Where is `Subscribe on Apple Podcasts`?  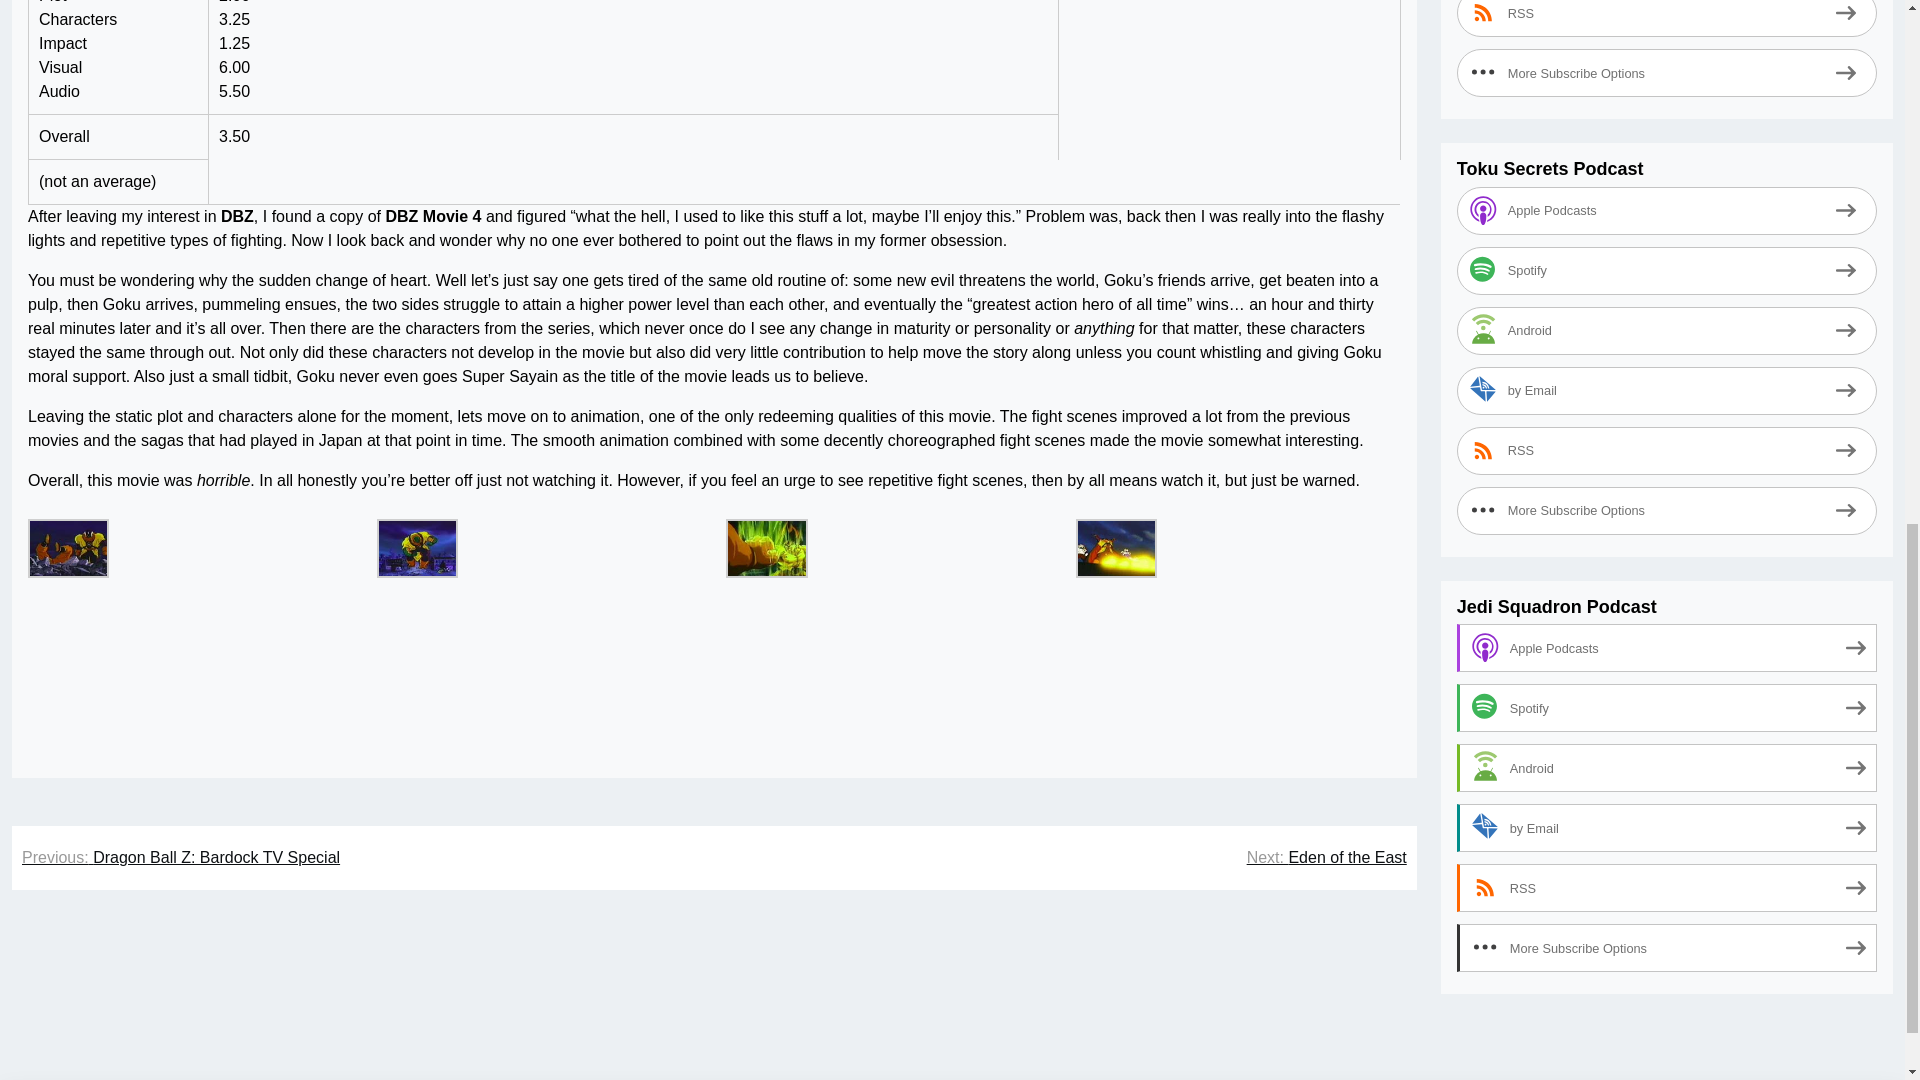 Subscribe on Apple Podcasts is located at coordinates (1667, 624).